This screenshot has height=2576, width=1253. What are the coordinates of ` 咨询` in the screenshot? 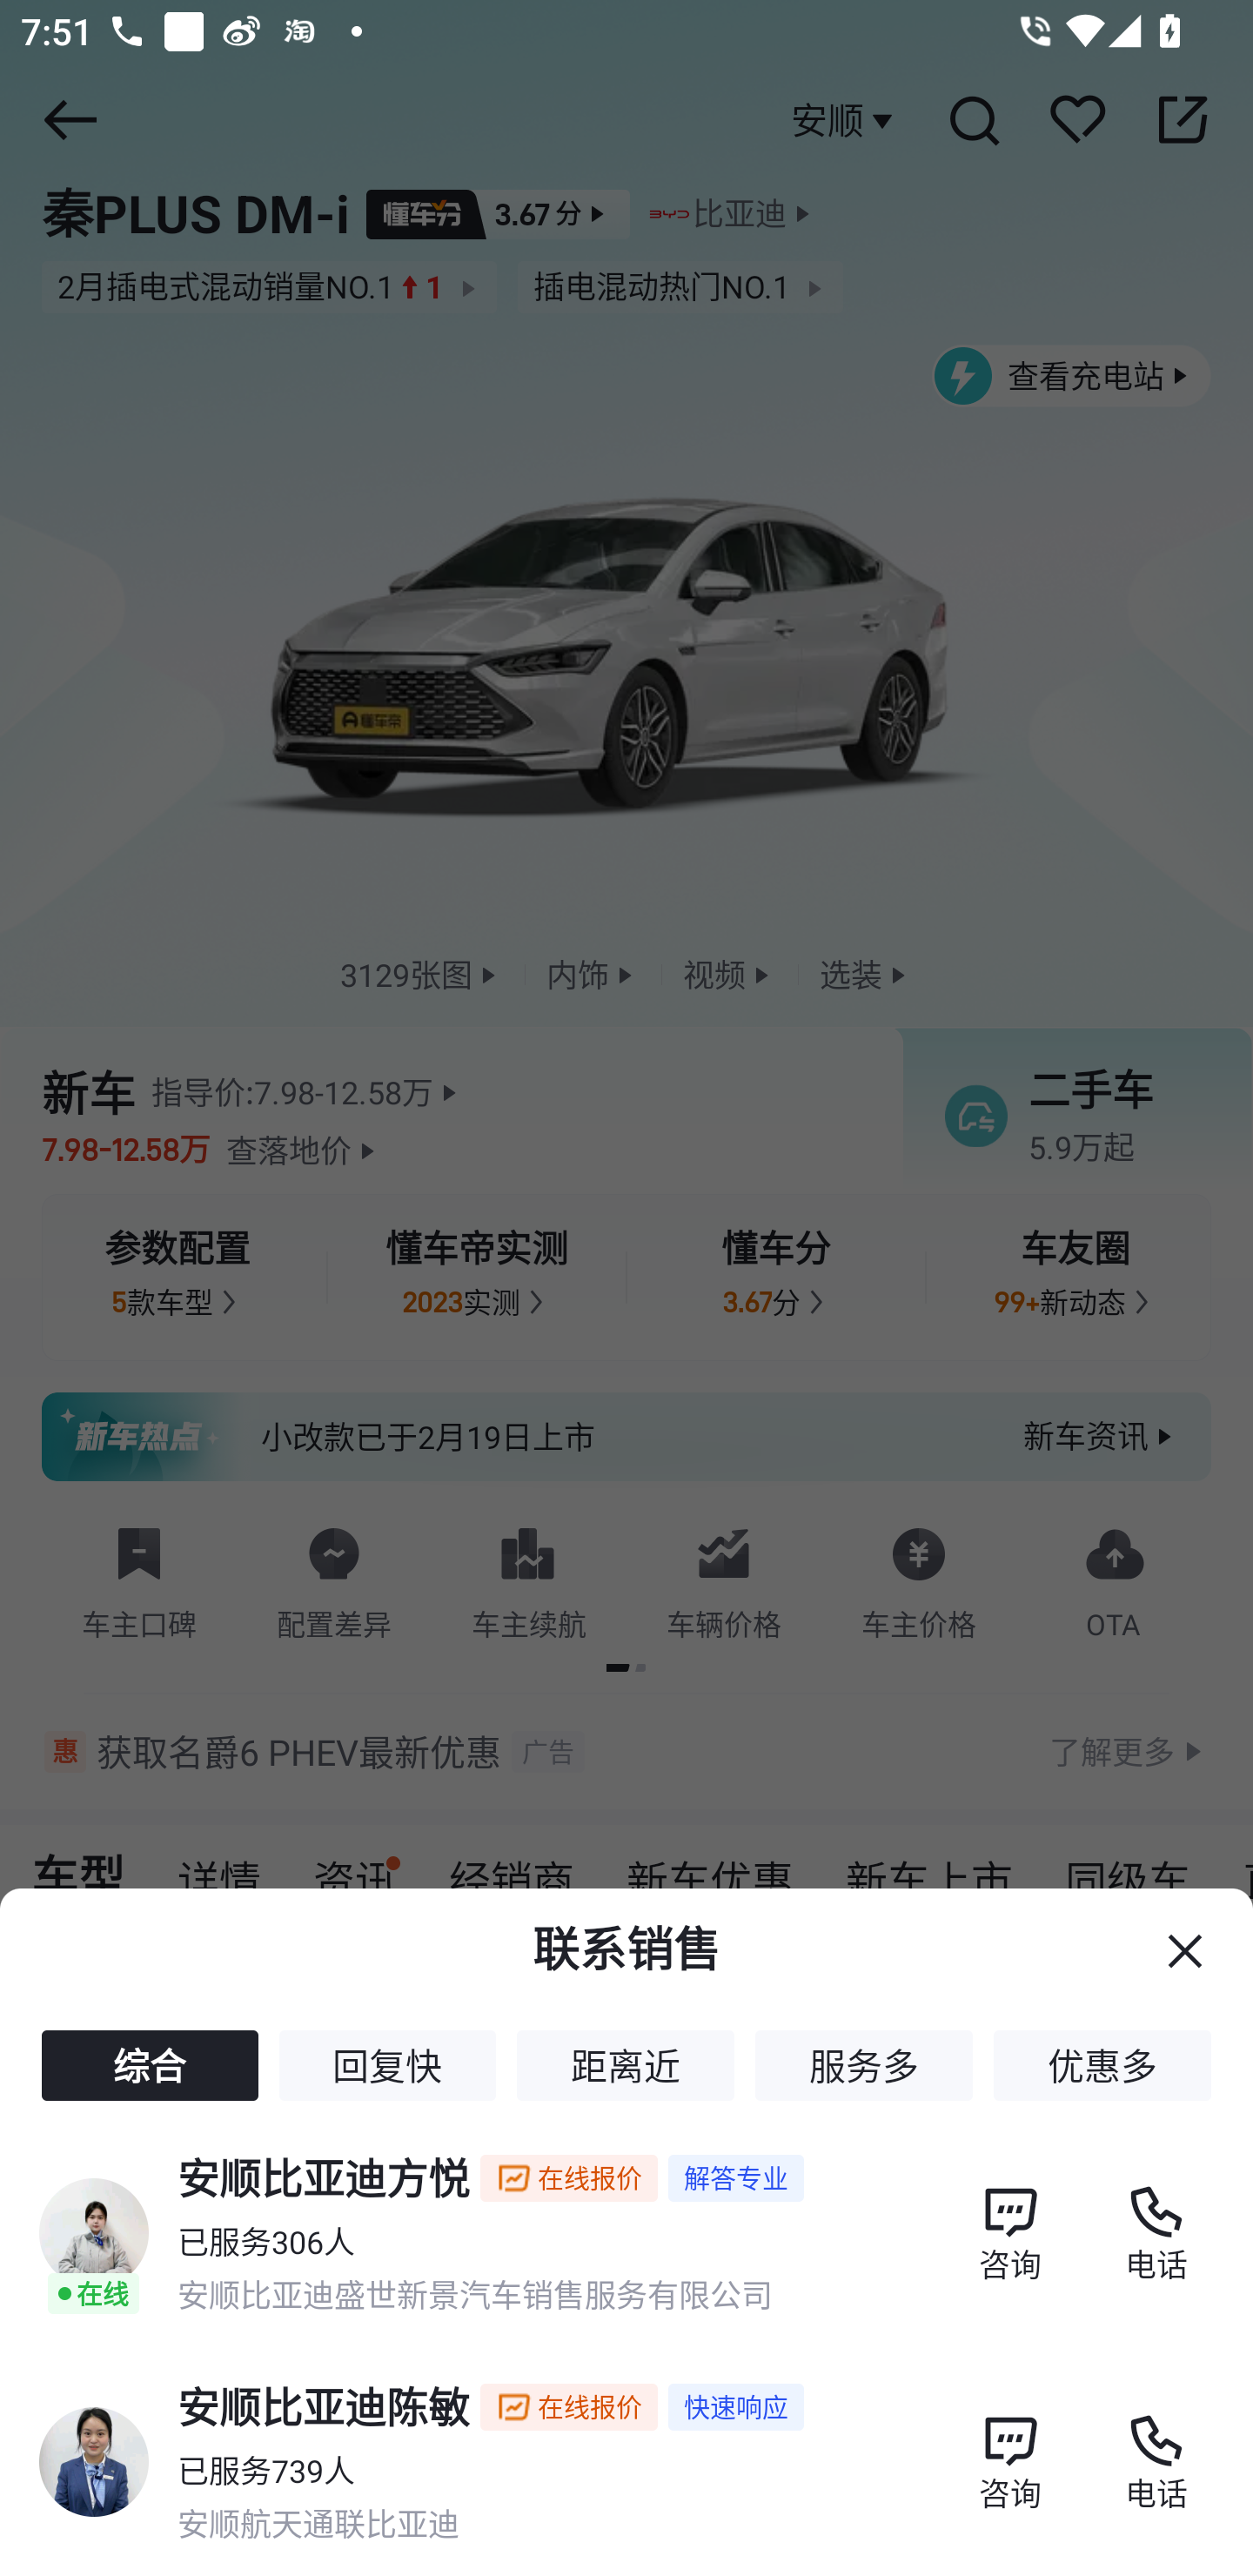 It's located at (1009, 2445).